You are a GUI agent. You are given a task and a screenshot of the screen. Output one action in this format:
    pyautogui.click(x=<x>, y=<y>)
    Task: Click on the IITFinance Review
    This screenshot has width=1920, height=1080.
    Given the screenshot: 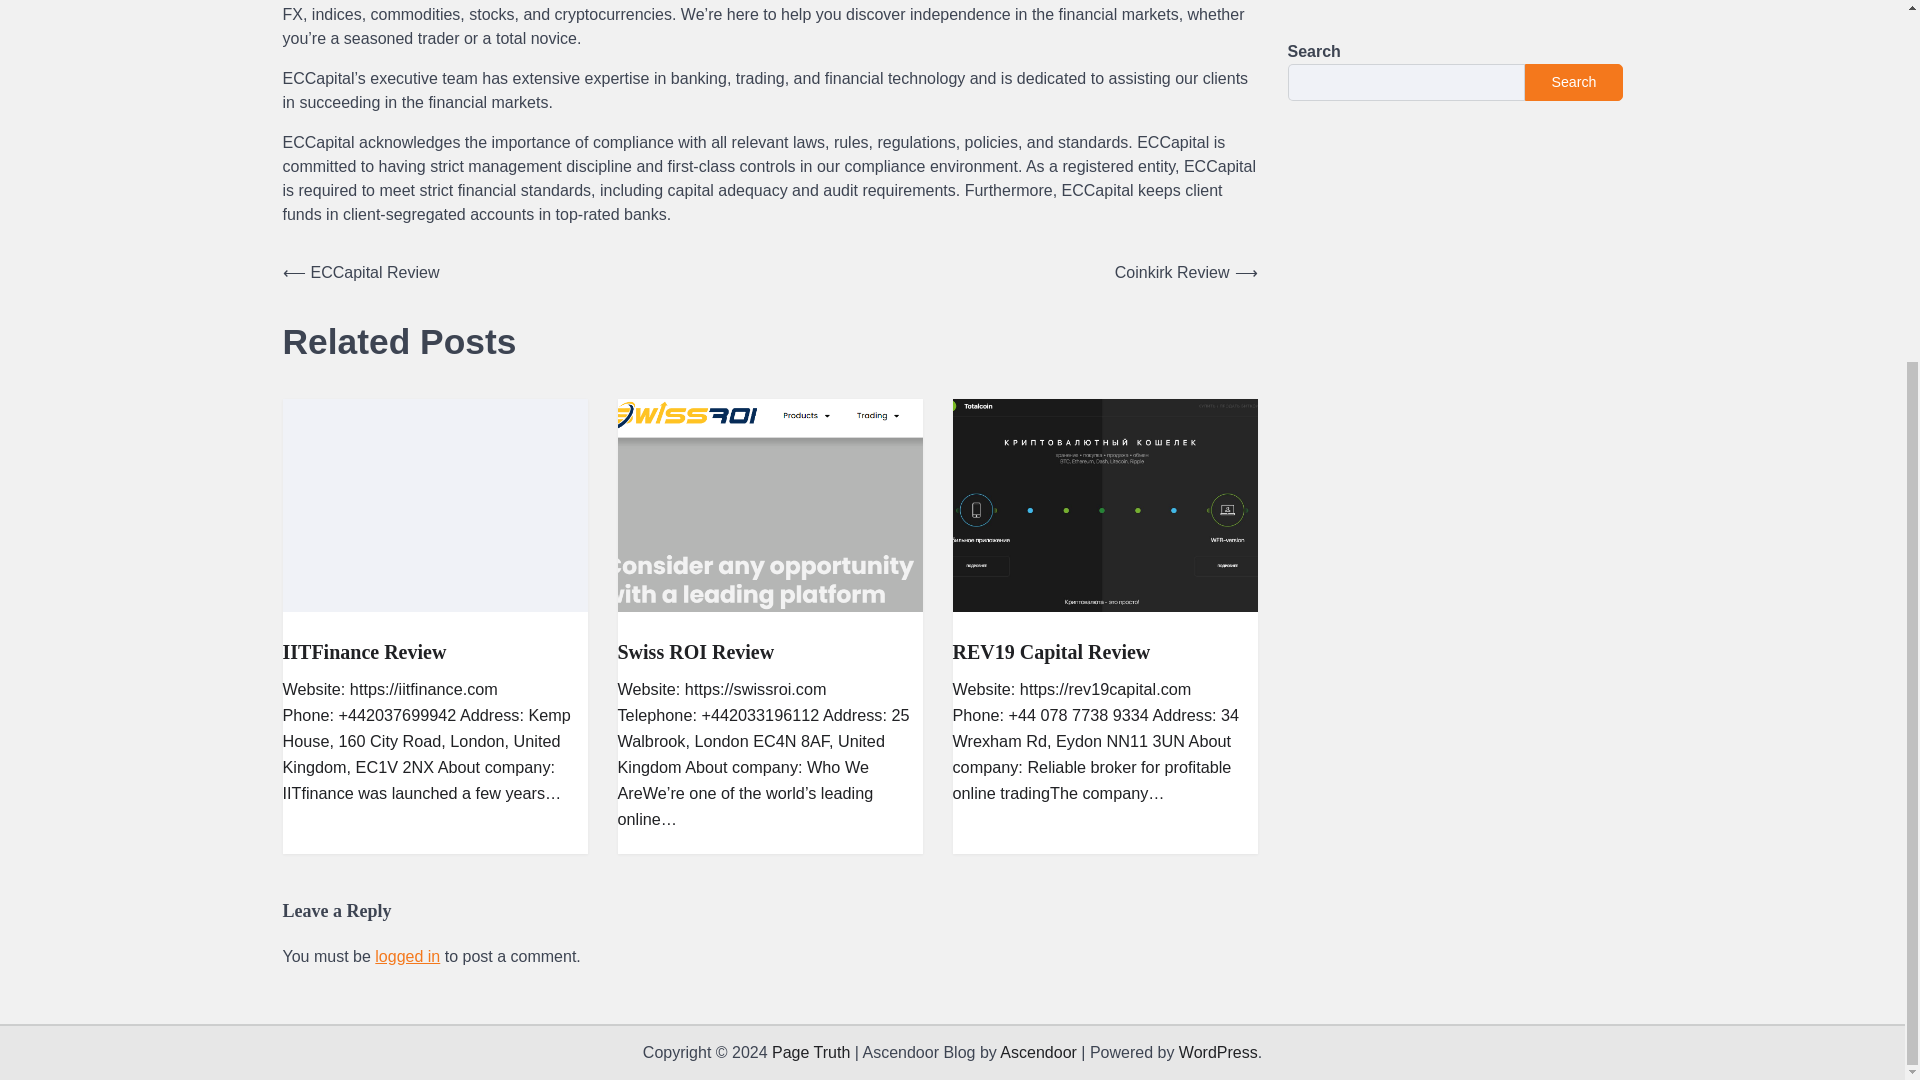 What is the action you would take?
    pyautogui.click(x=364, y=652)
    